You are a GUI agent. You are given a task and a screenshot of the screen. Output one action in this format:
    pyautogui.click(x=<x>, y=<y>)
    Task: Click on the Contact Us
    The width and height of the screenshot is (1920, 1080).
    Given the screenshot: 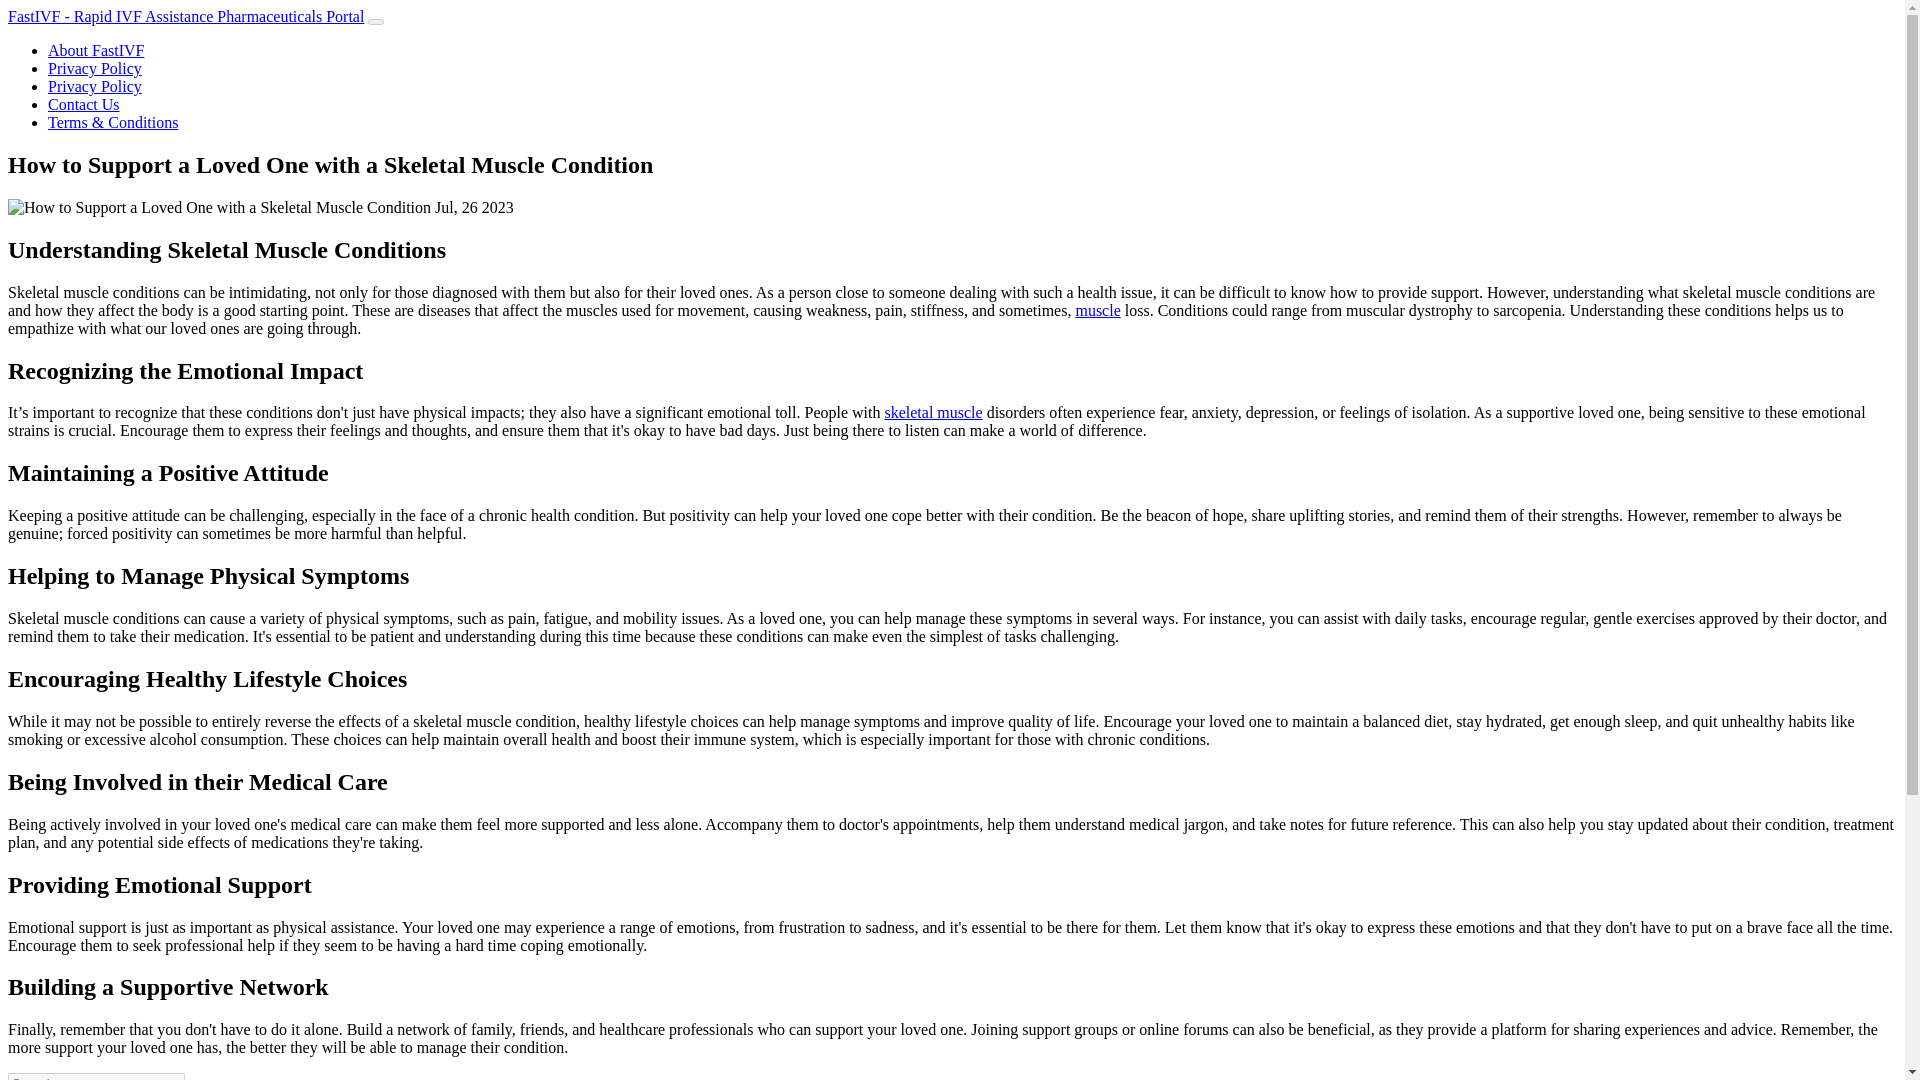 What is the action you would take?
    pyautogui.click(x=84, y=104)
    